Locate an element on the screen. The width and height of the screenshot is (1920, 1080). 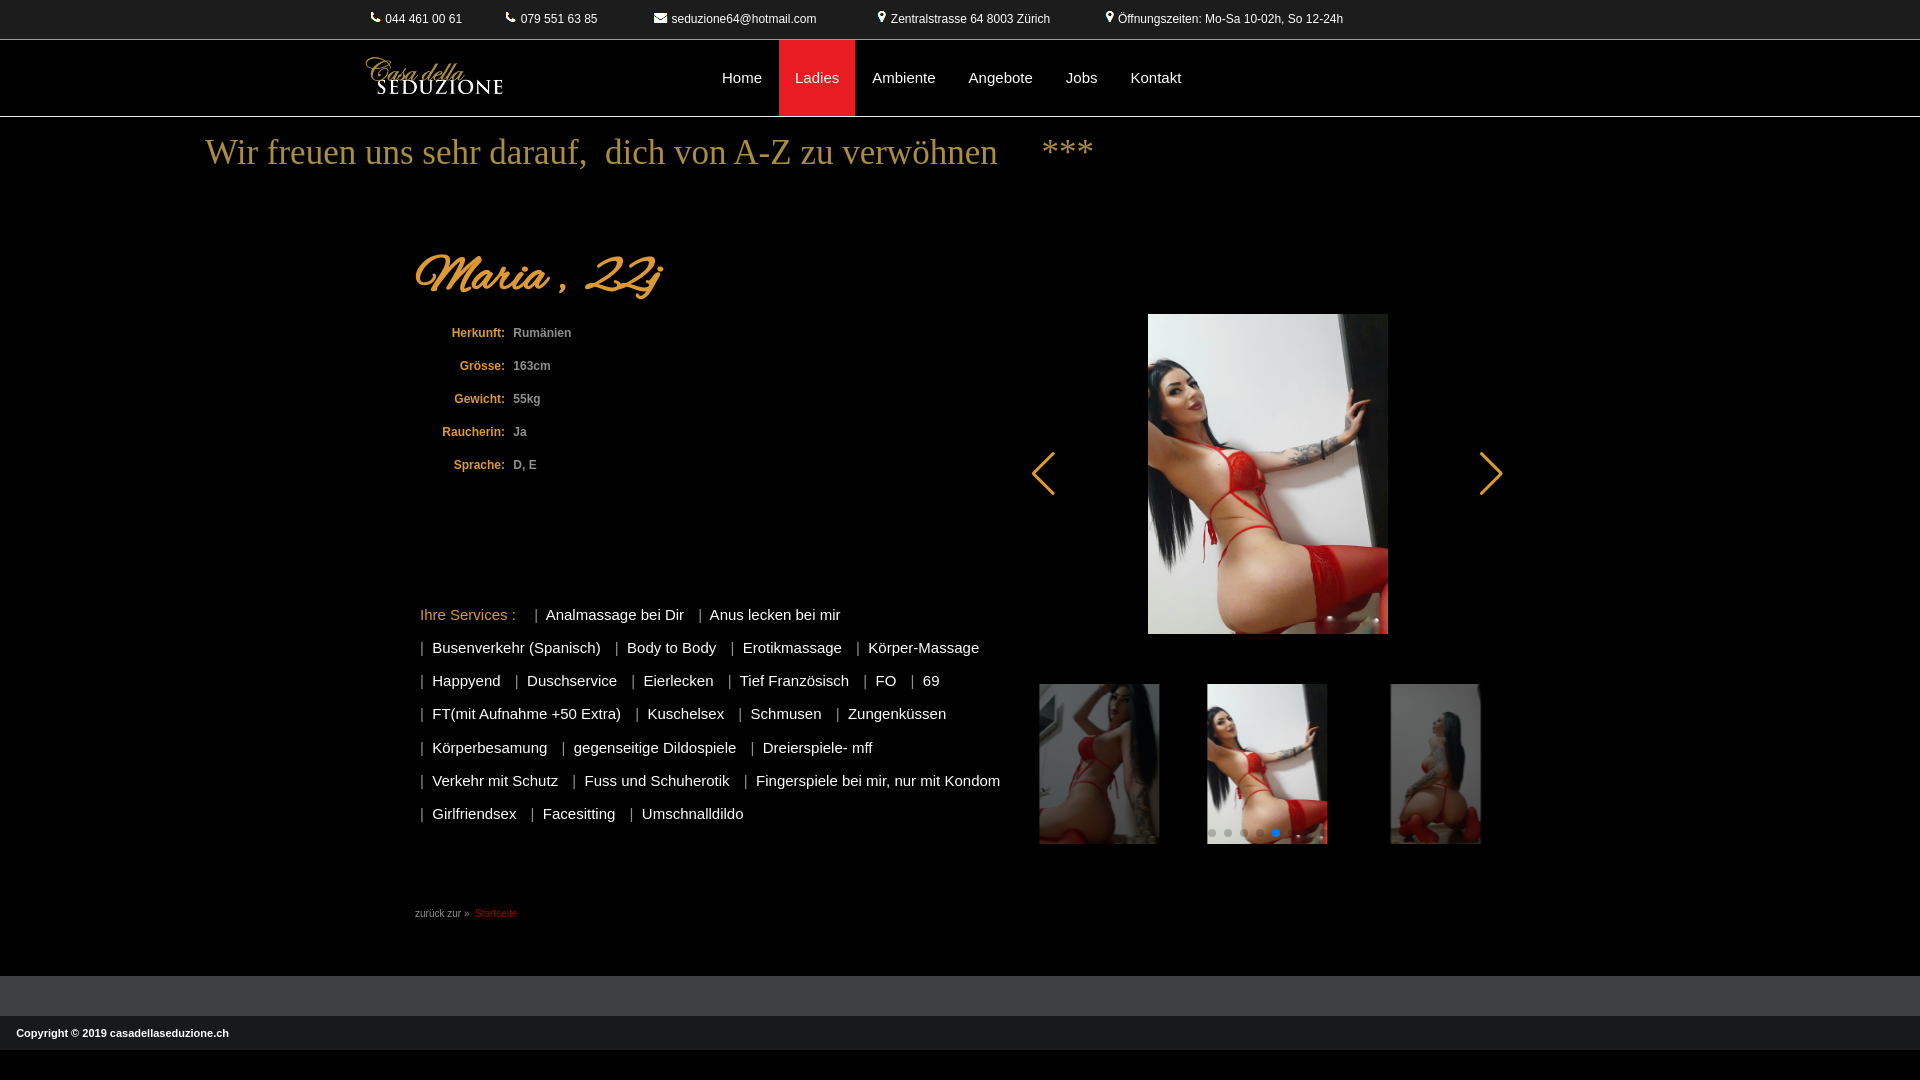
Umschnalldildo  is located at coordinates (693, 814).